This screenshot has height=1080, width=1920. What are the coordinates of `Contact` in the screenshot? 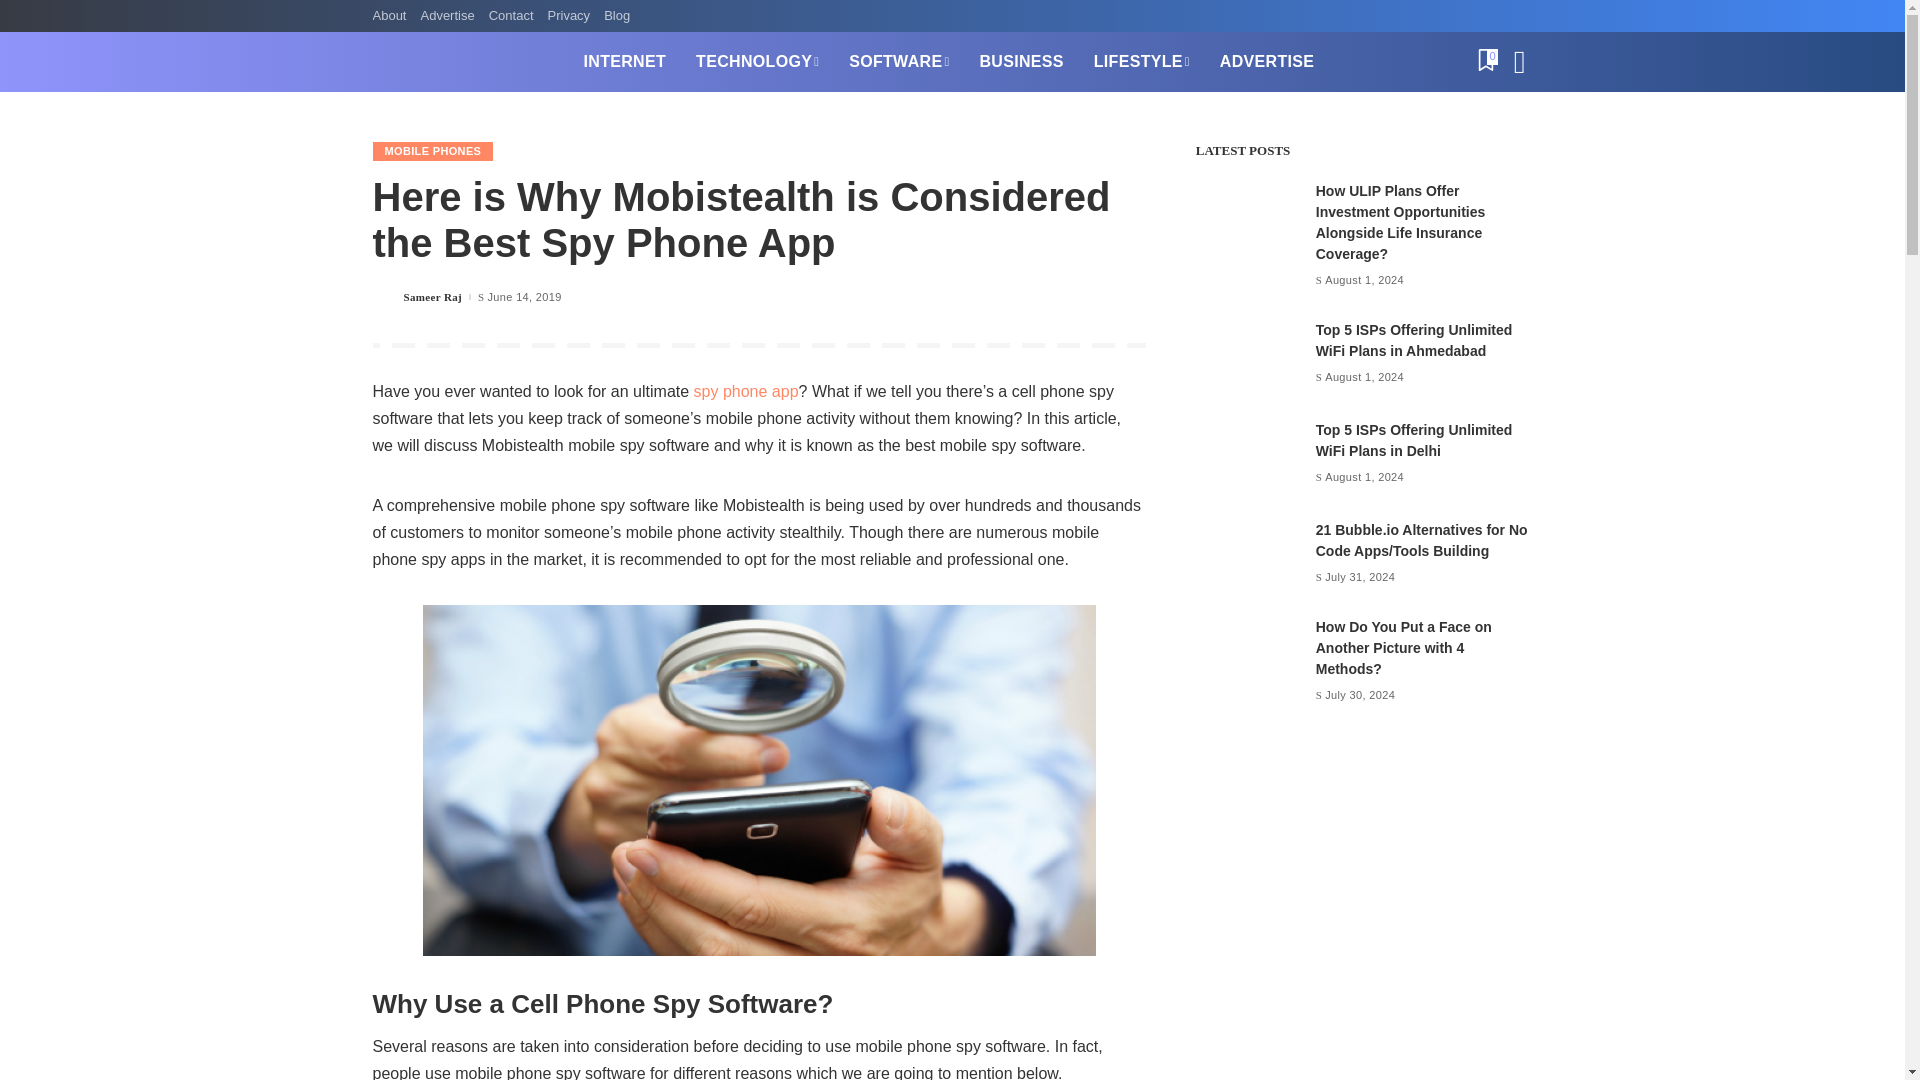 It's located at (511, 16).